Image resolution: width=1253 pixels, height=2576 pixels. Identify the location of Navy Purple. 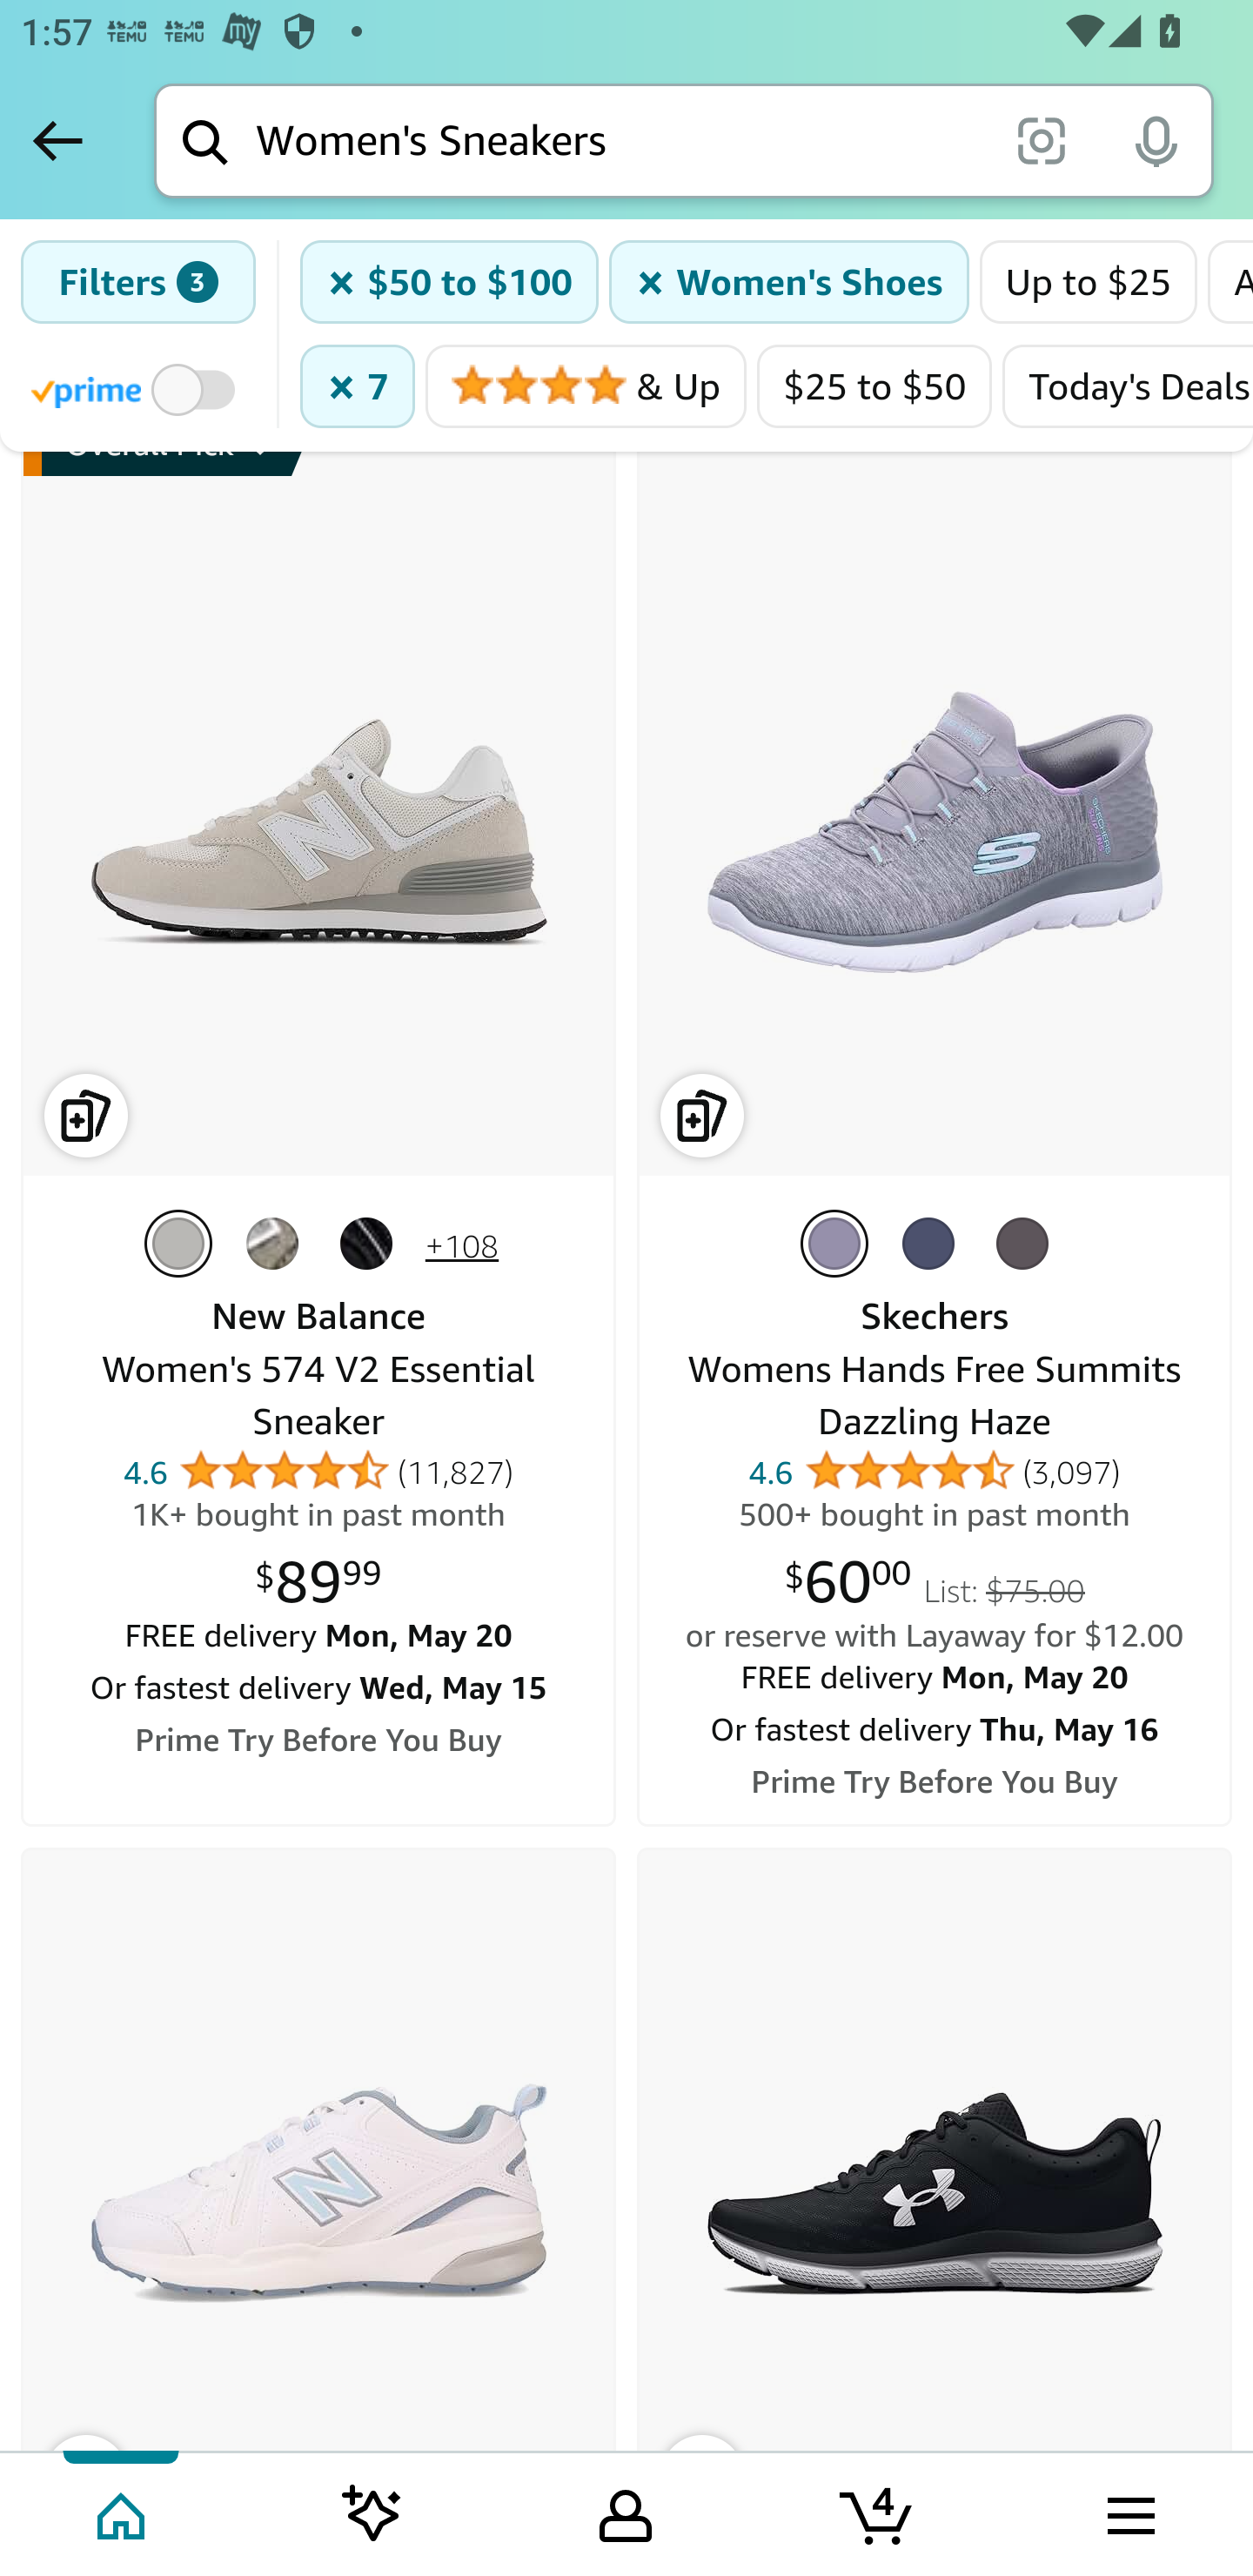
(934, 1244).